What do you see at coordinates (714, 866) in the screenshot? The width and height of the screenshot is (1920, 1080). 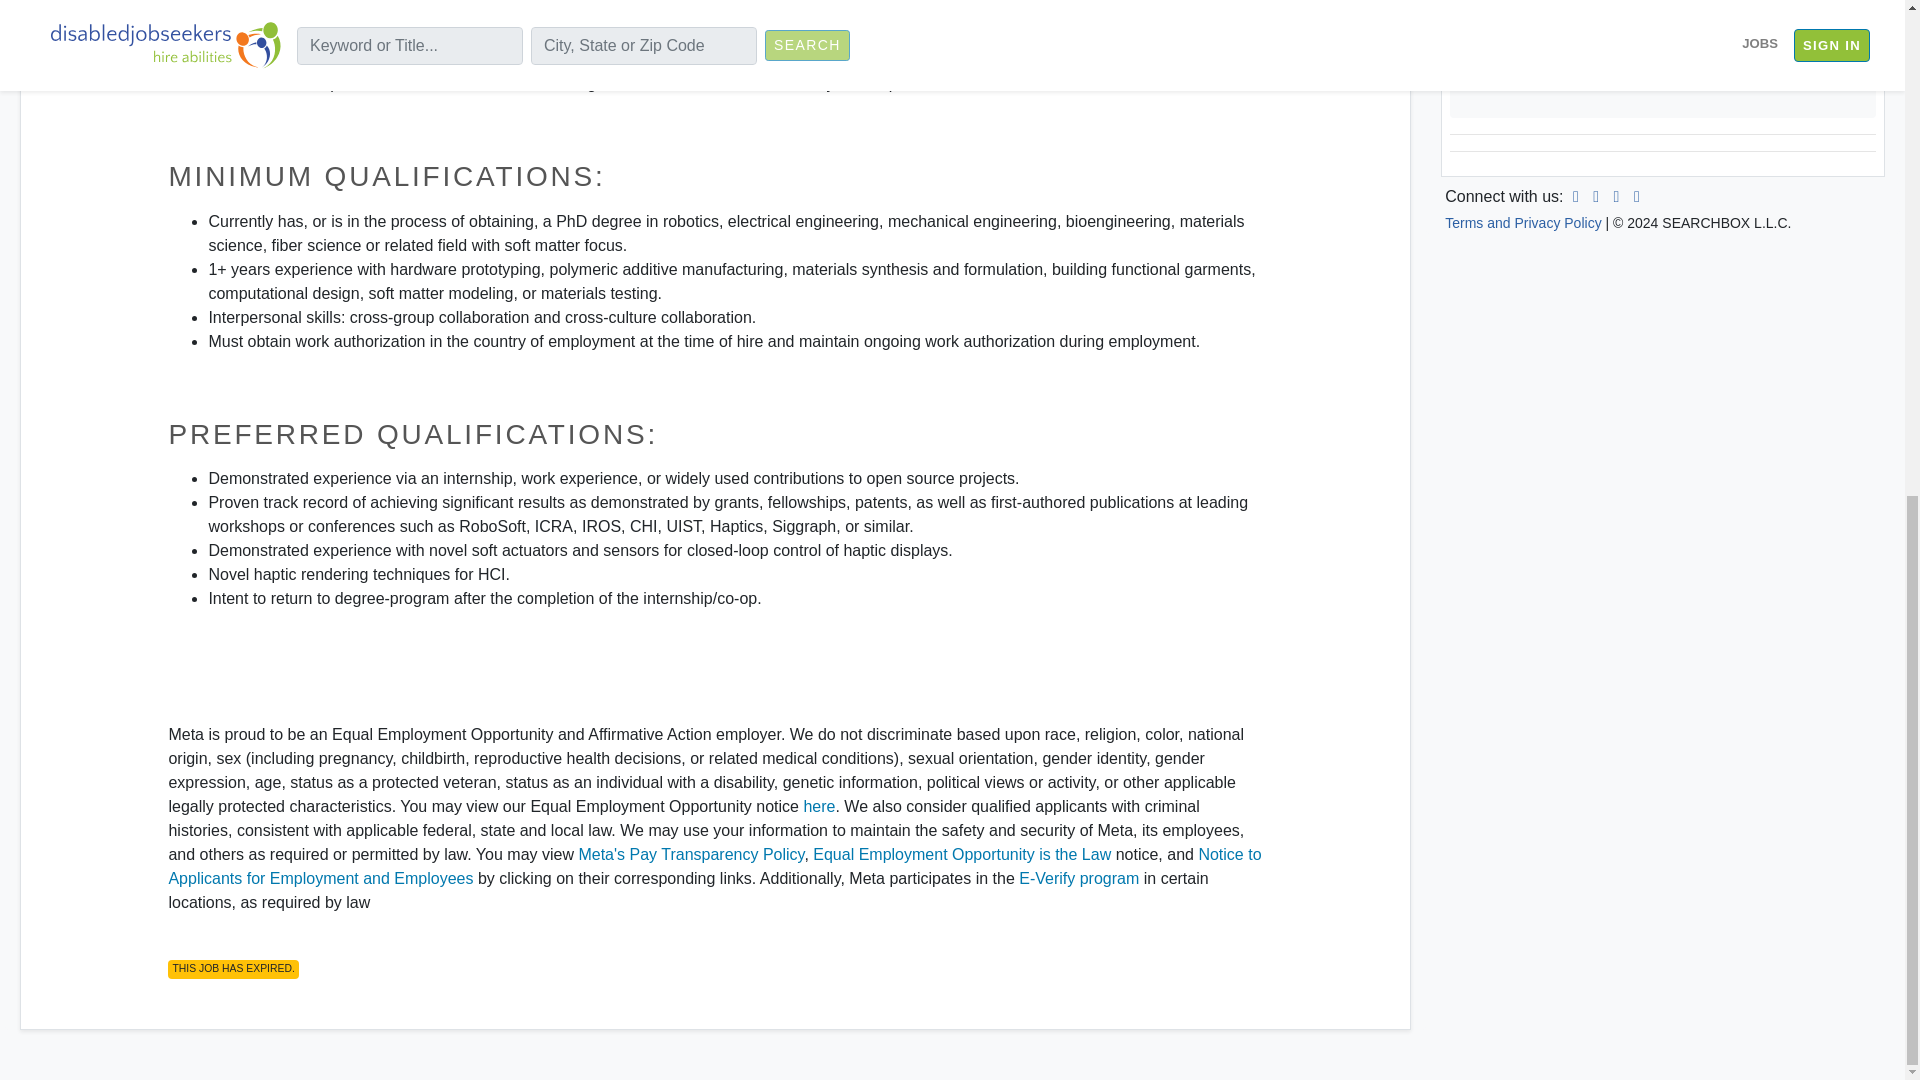 I see `Notice to Applicants for Employment and Employees` at bounding box center [714, 866].